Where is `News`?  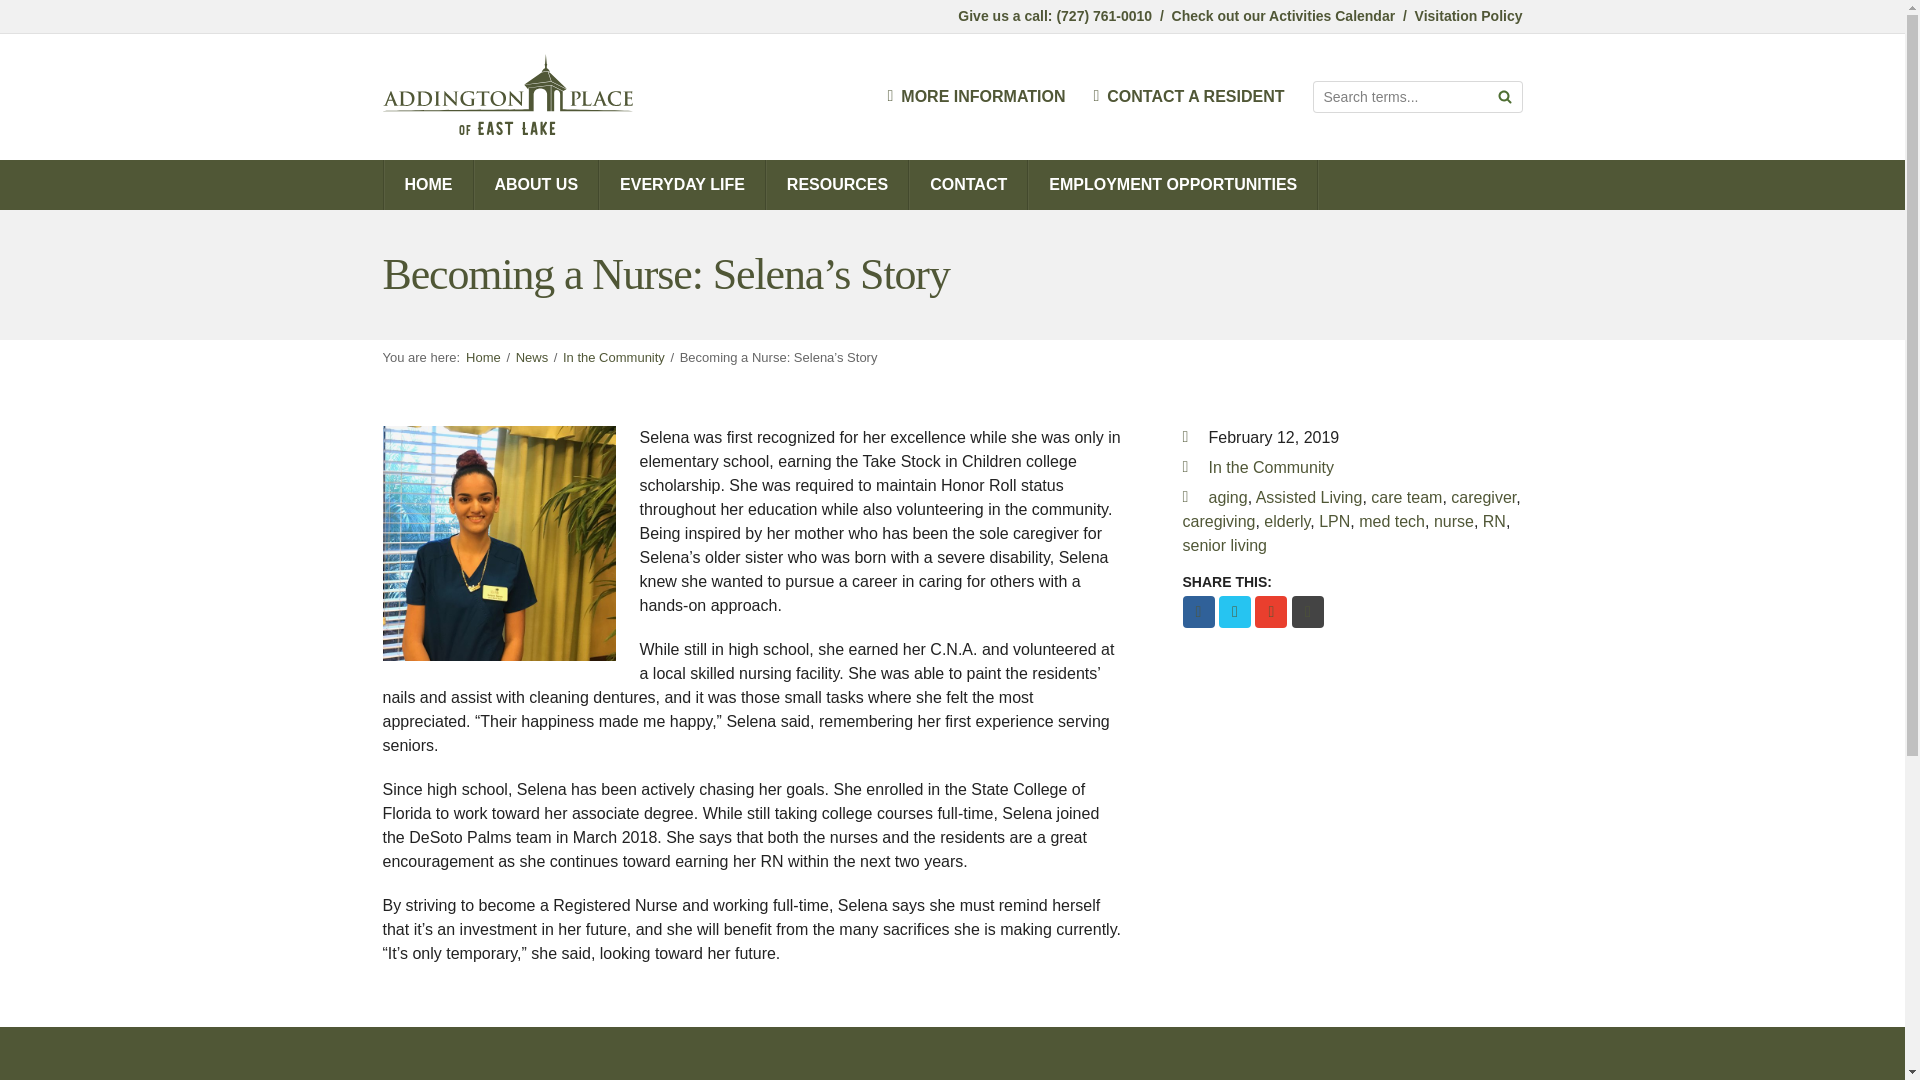 News is located at coordinates (532, 357).